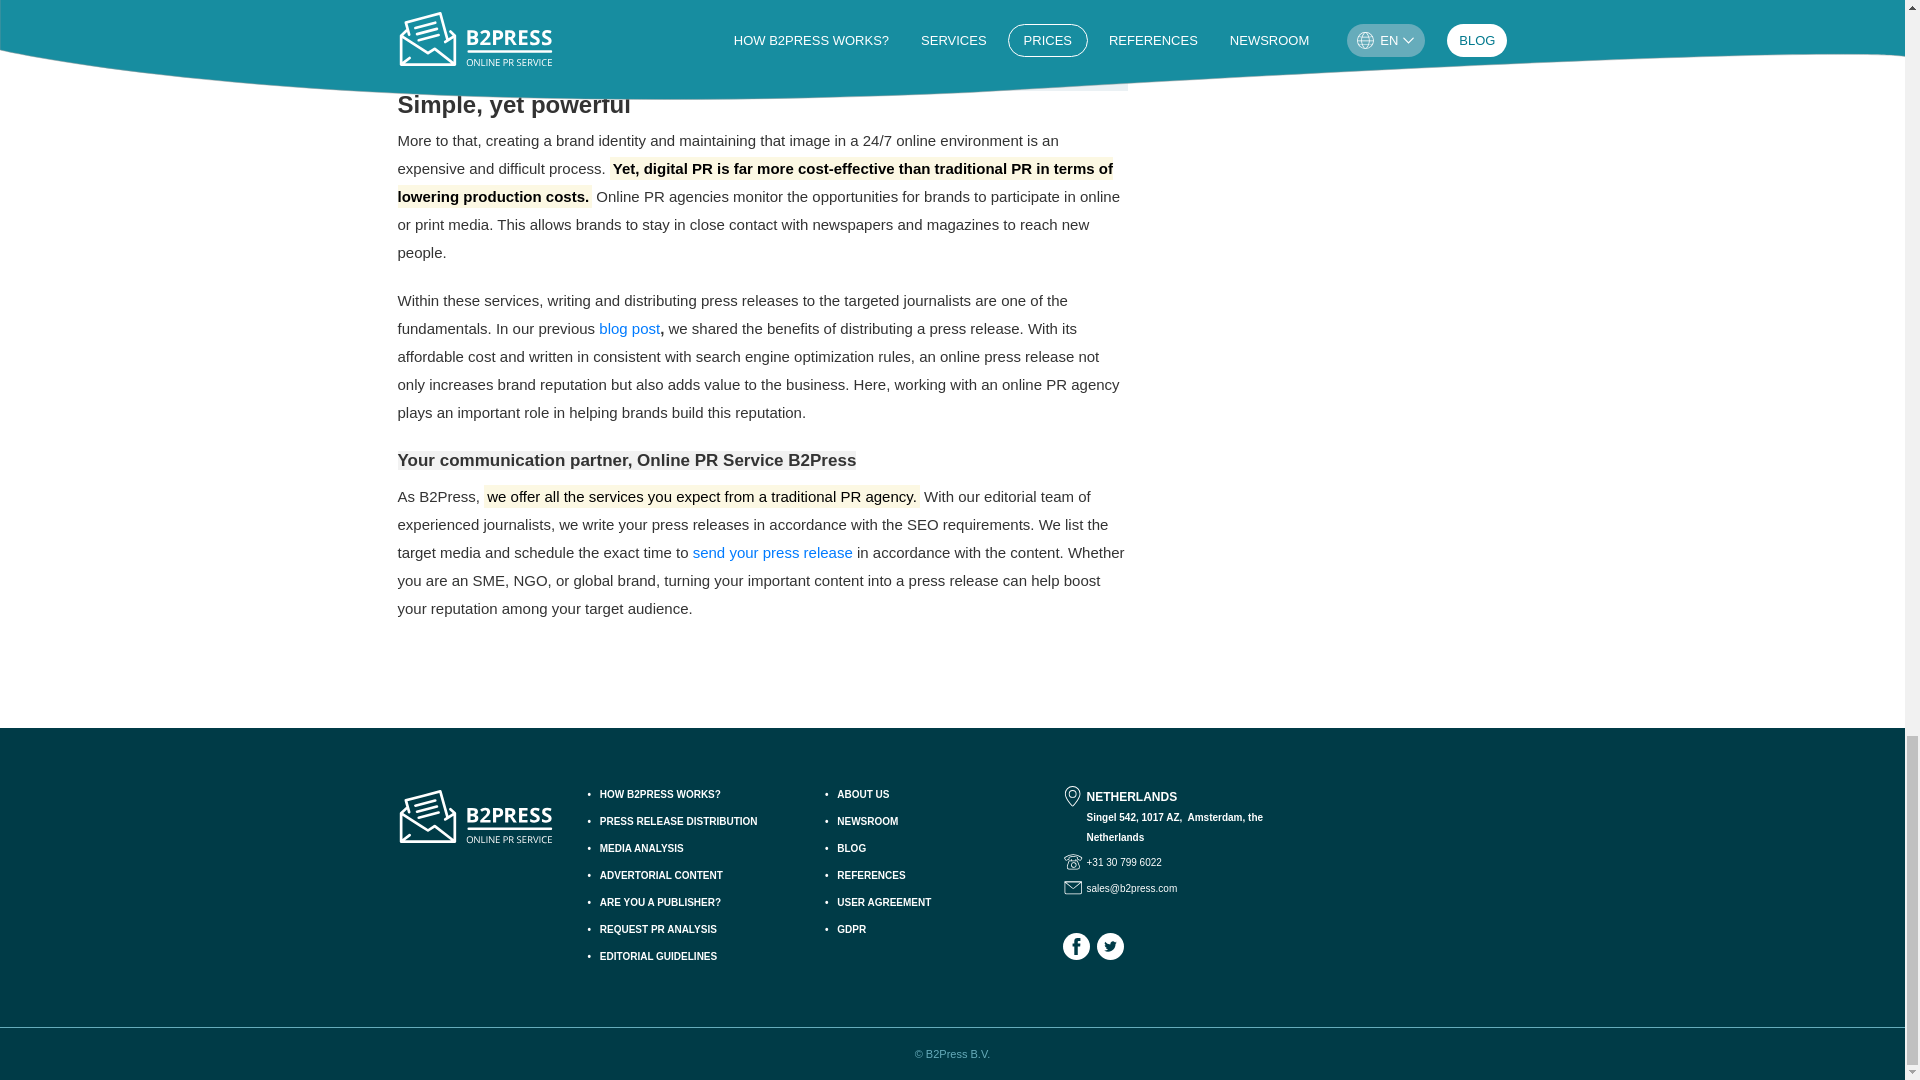 Image resolution: width=1920 pixels, height=1080 pixels. What do you see at coordinates (698, 849) in the screenshot?
I see `MEDIA ANALYSIS` at bounding box center [698, 849].